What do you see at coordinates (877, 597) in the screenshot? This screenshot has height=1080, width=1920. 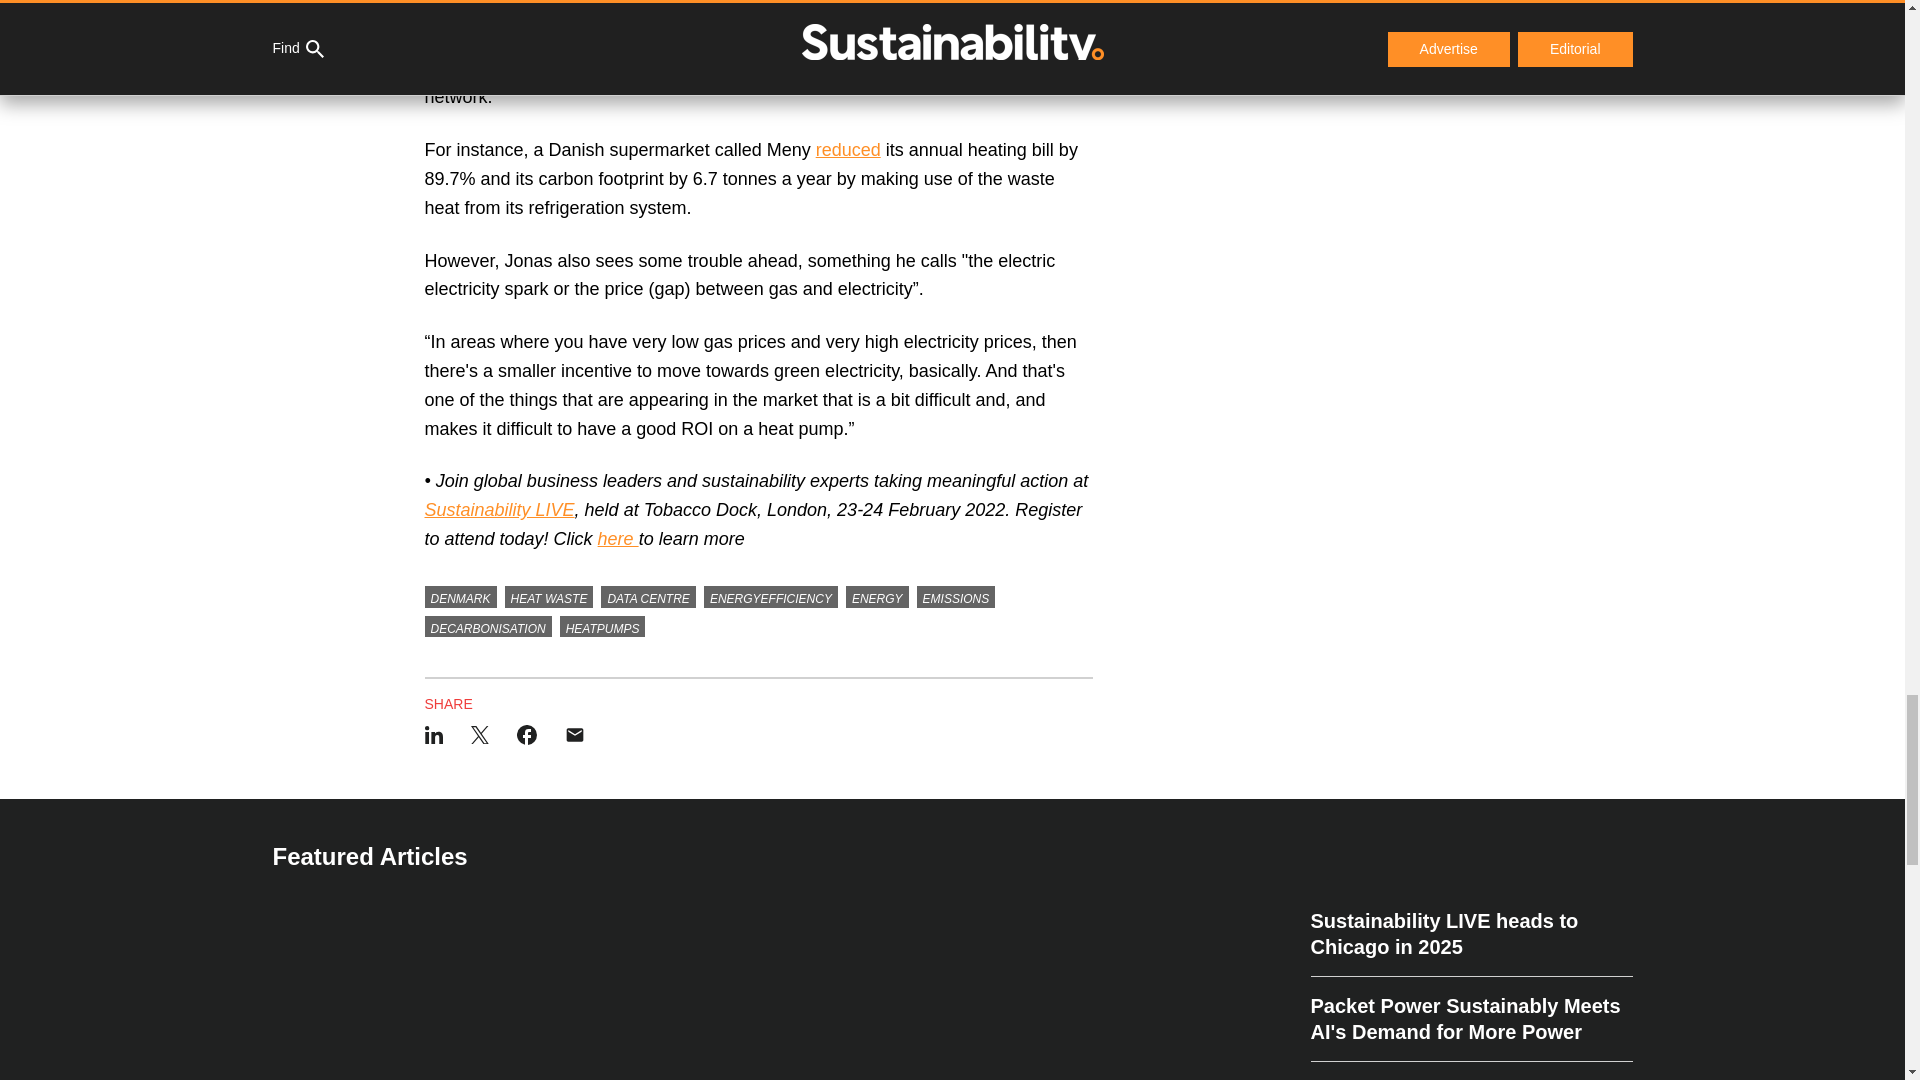 I see `ENERGY` at bounding box center [877, 597].